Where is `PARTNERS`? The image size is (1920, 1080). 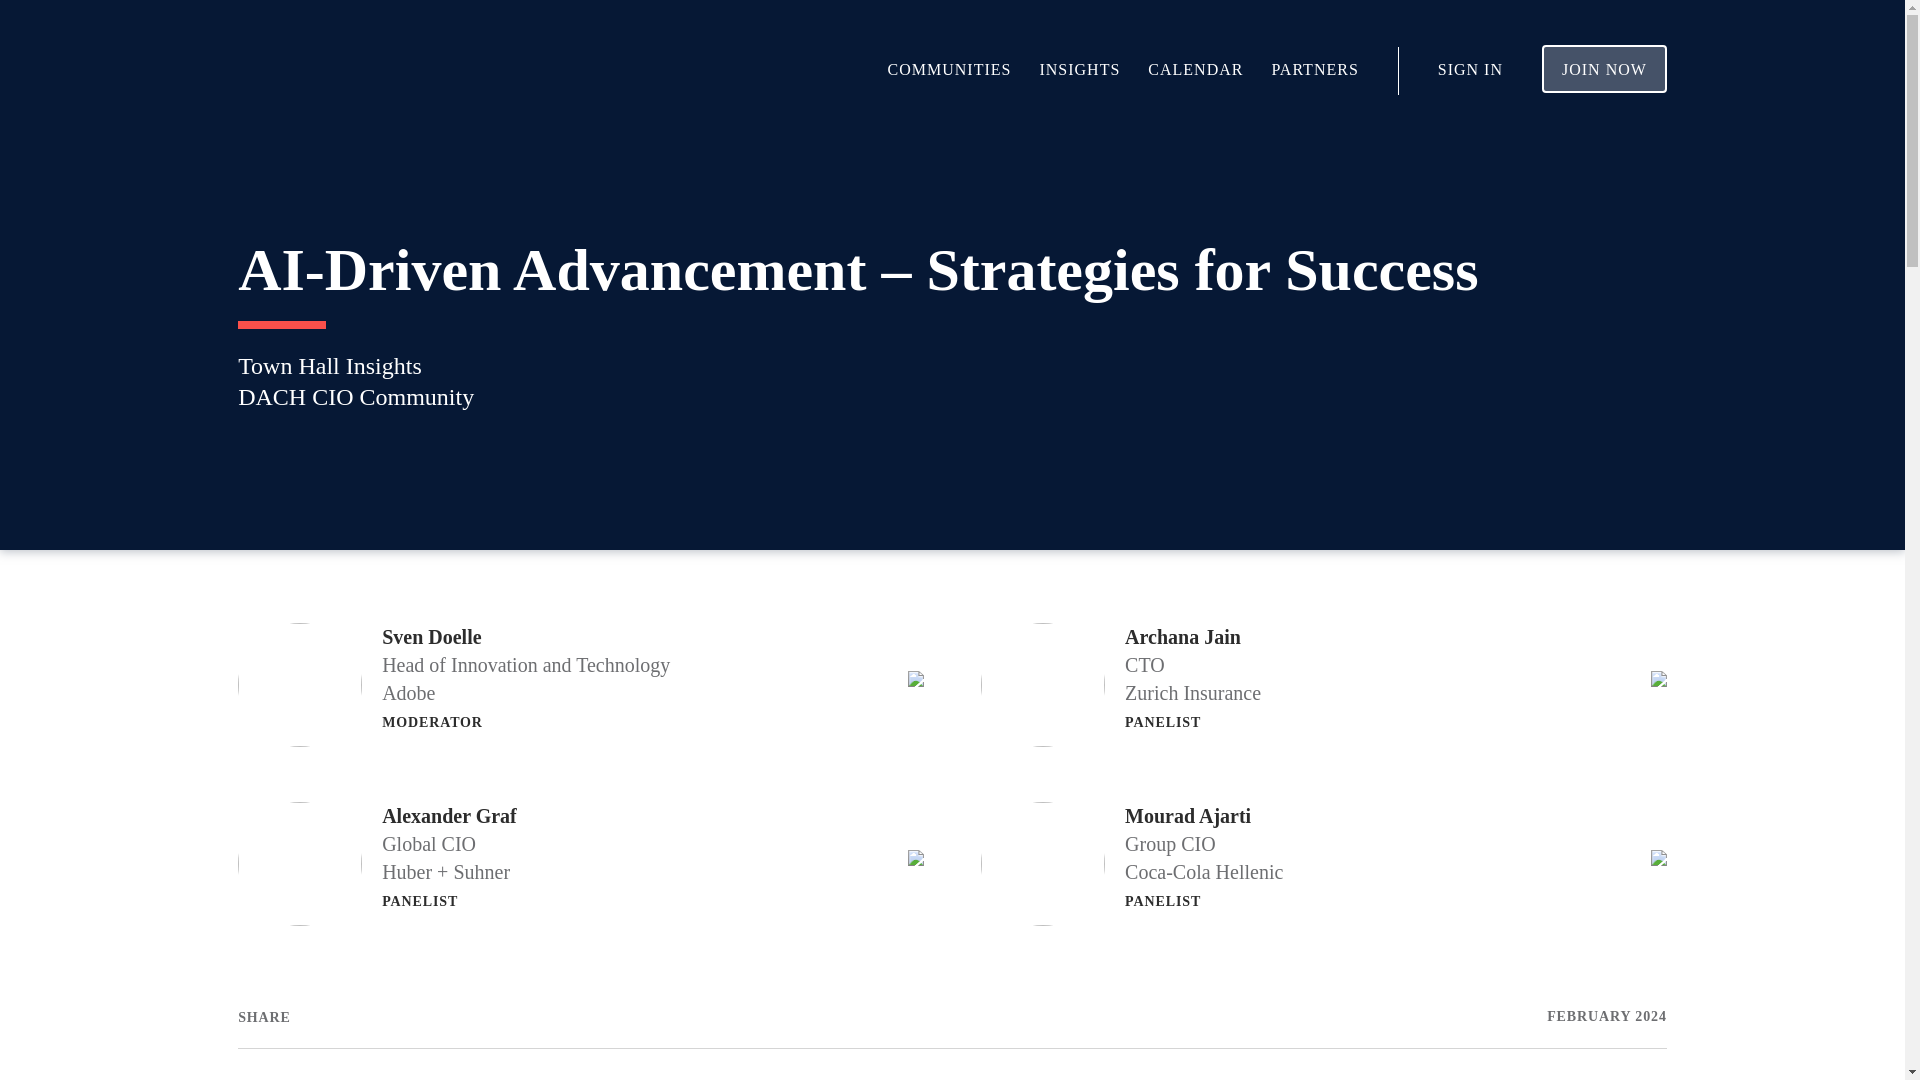 PARTNERS is located at coordinates (1314, 69).